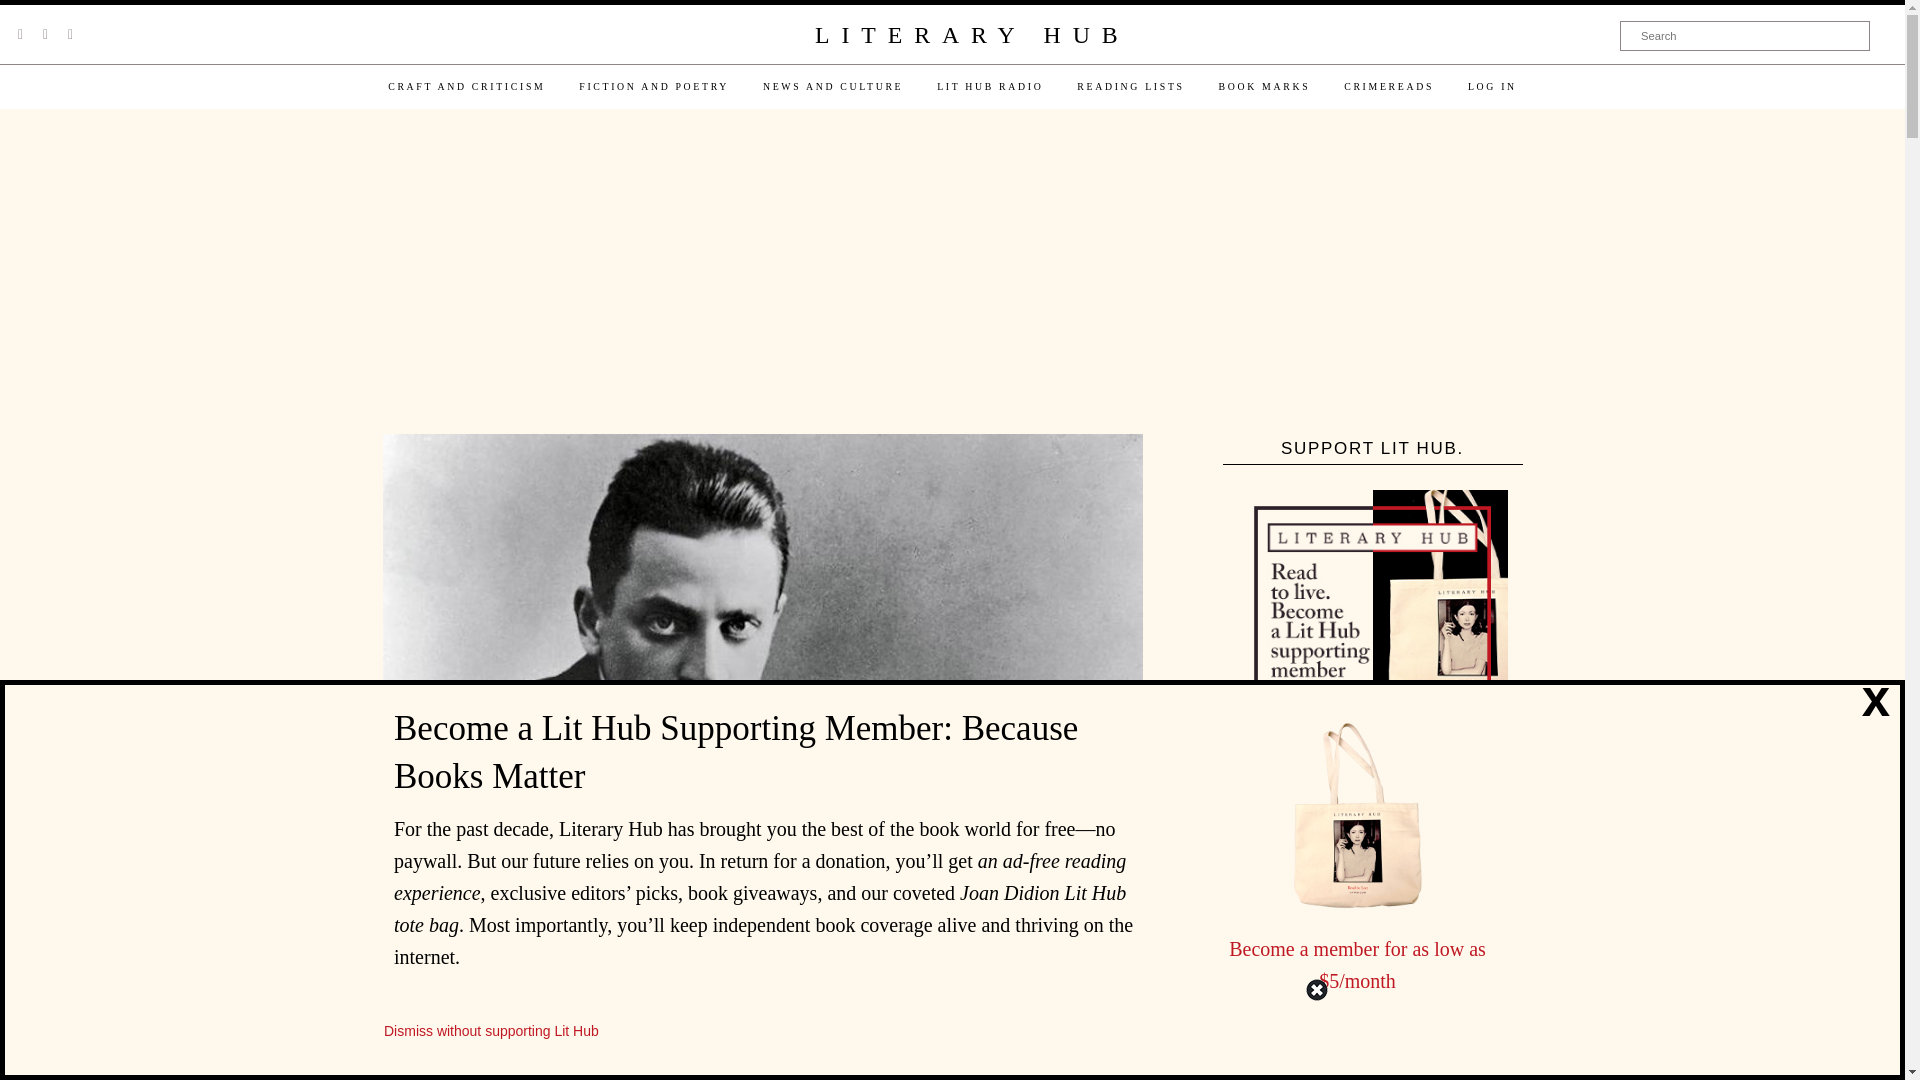  Describe the element at coordinates (832, 86) in the screenshot. I see `NEWS AND CULTURE` at that location.